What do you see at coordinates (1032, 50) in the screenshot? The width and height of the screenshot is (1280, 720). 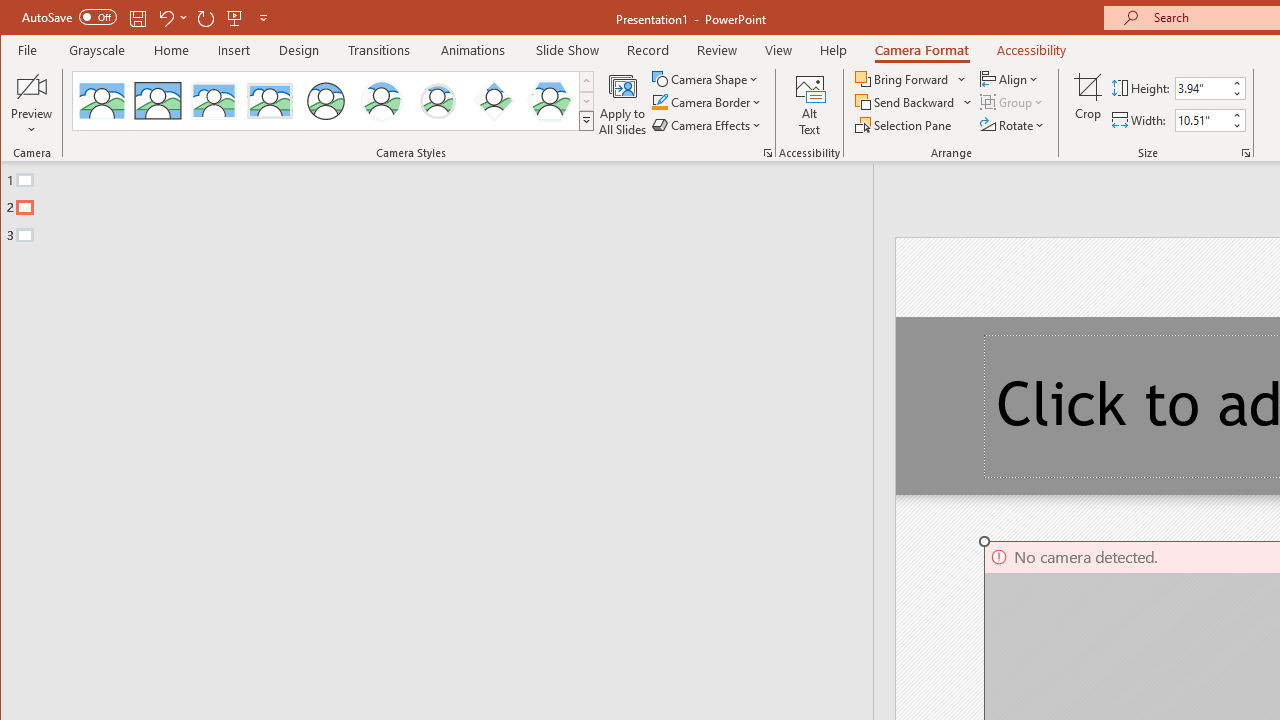 I see `Accessibility` at bounding box center [1032, 50].